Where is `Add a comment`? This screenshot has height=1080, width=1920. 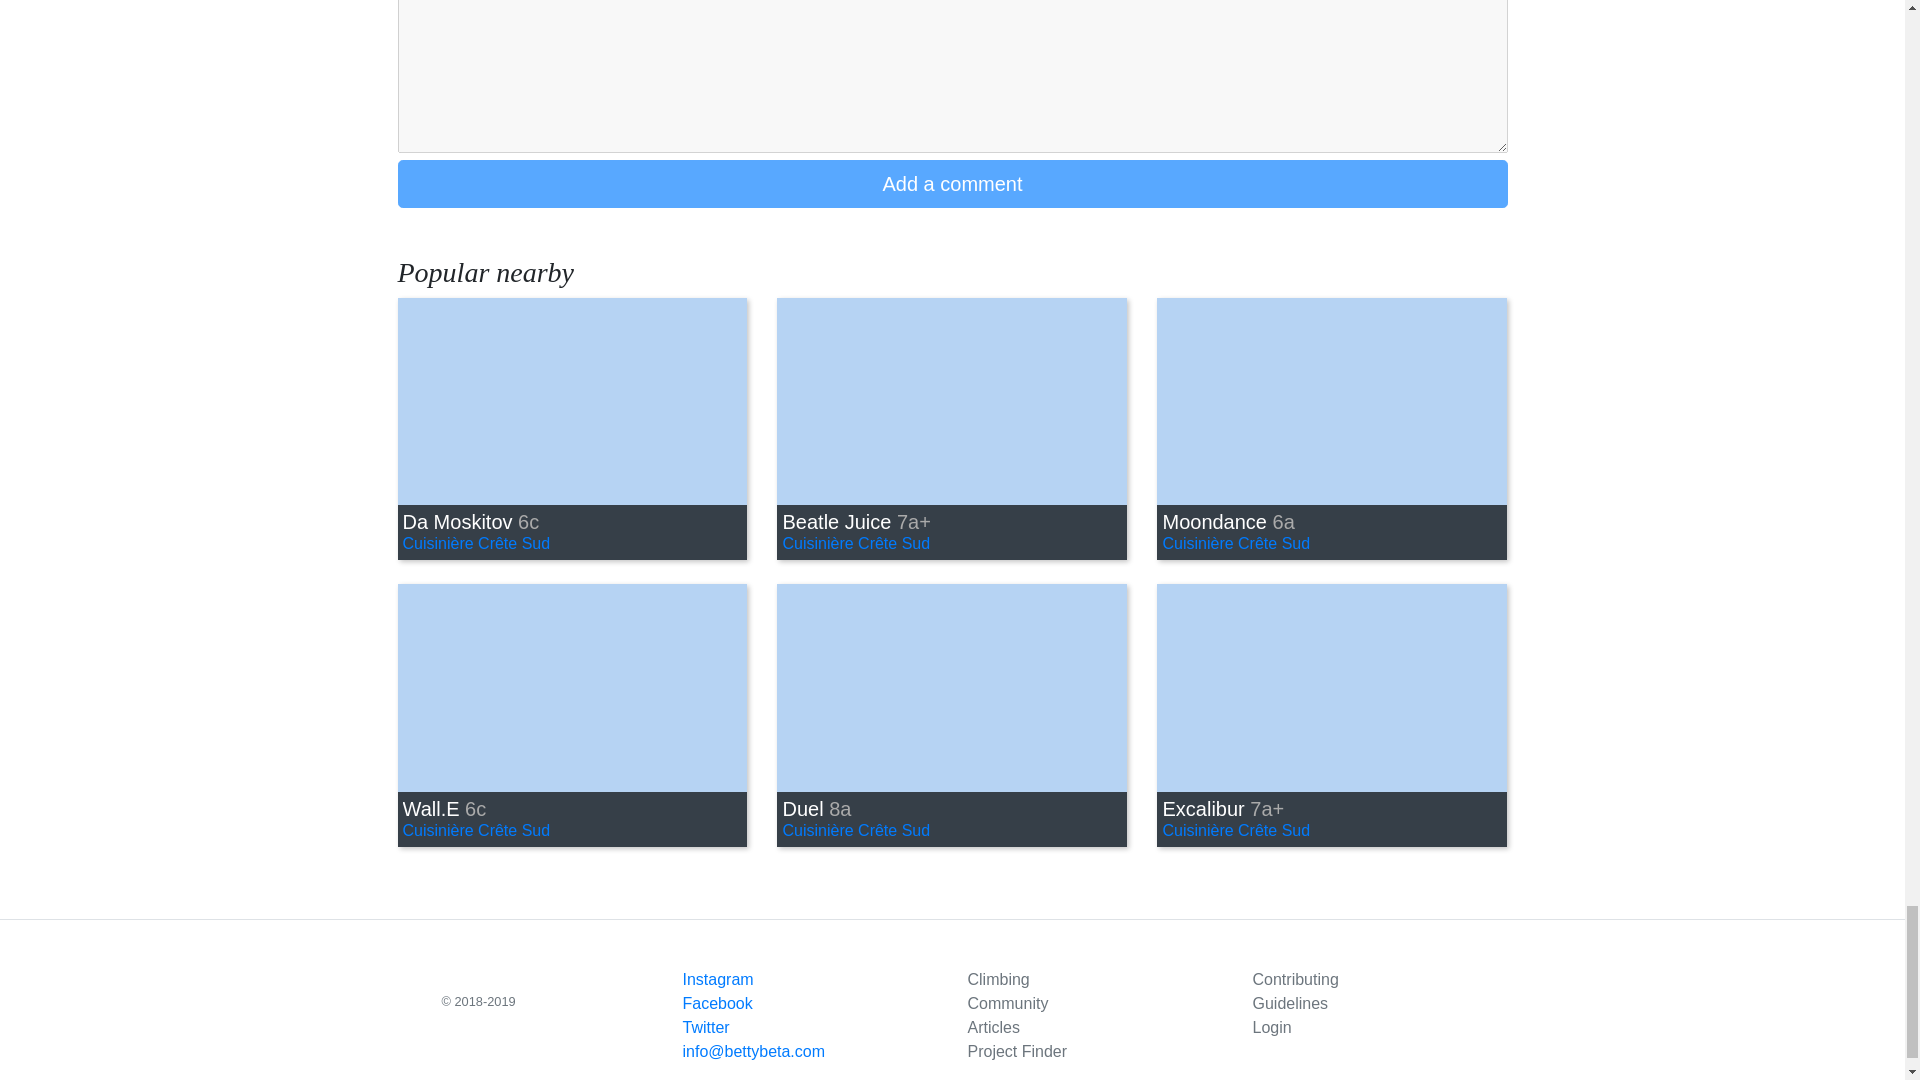 Add a comment is located at coordinates (952, 184).